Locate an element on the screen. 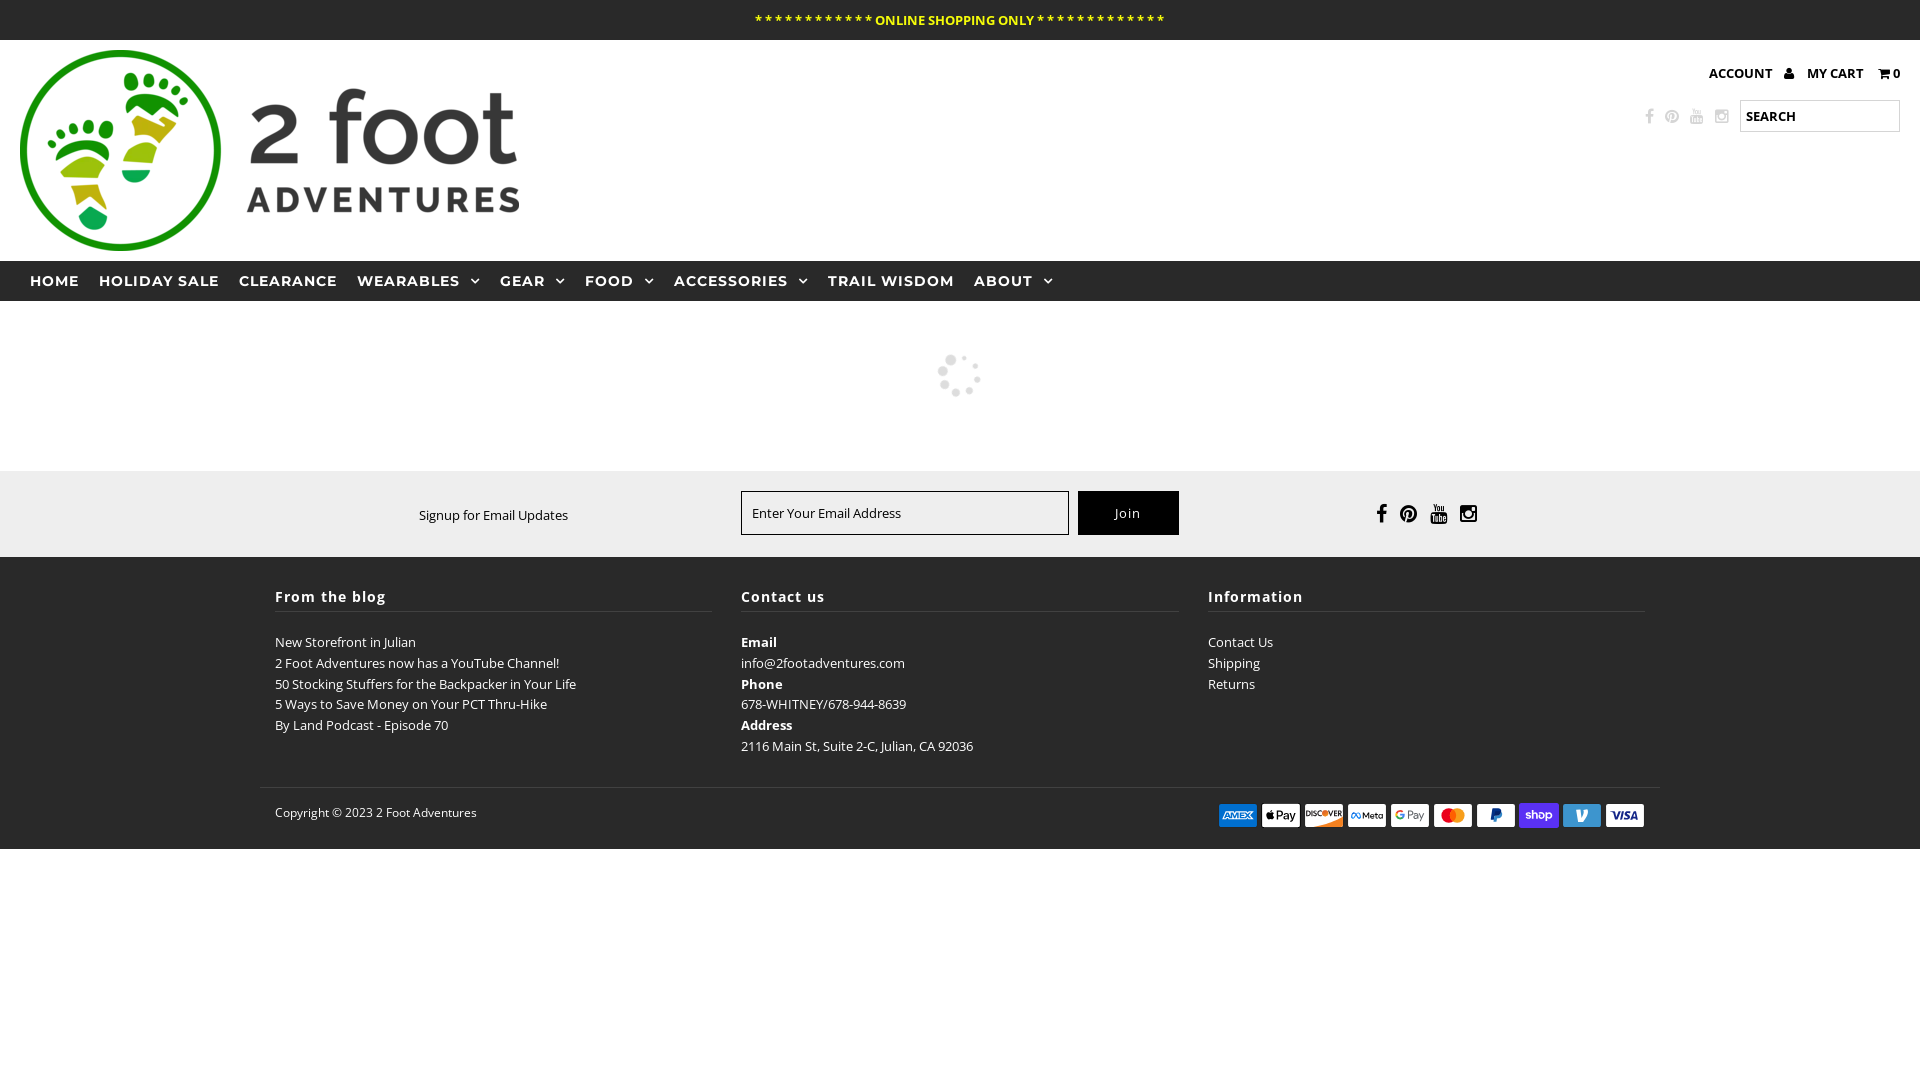 The height and width of the screenshot is (1080, 1920). MY CART   0 is located at coordinates (1854, 73).